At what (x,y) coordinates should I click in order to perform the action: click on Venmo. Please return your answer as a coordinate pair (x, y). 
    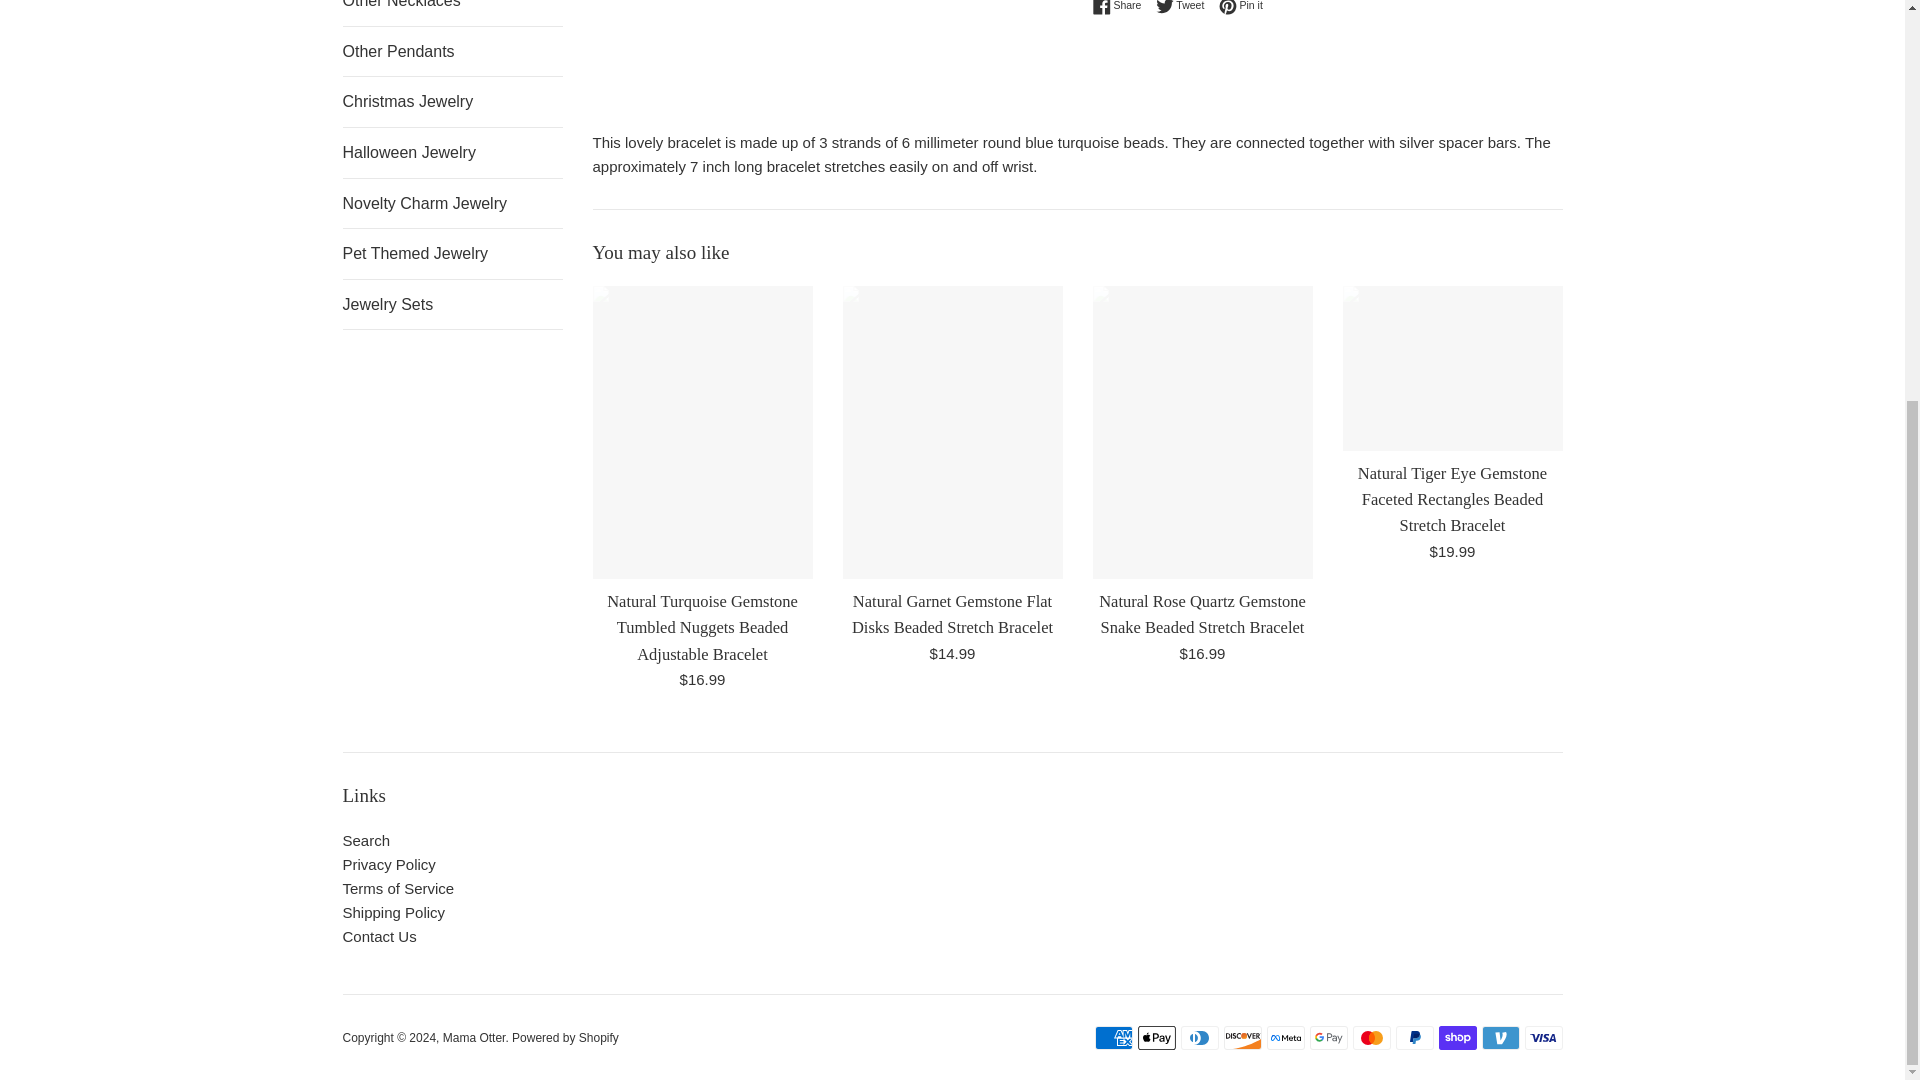
    Looking at the image, I should click on (1501, 1038).